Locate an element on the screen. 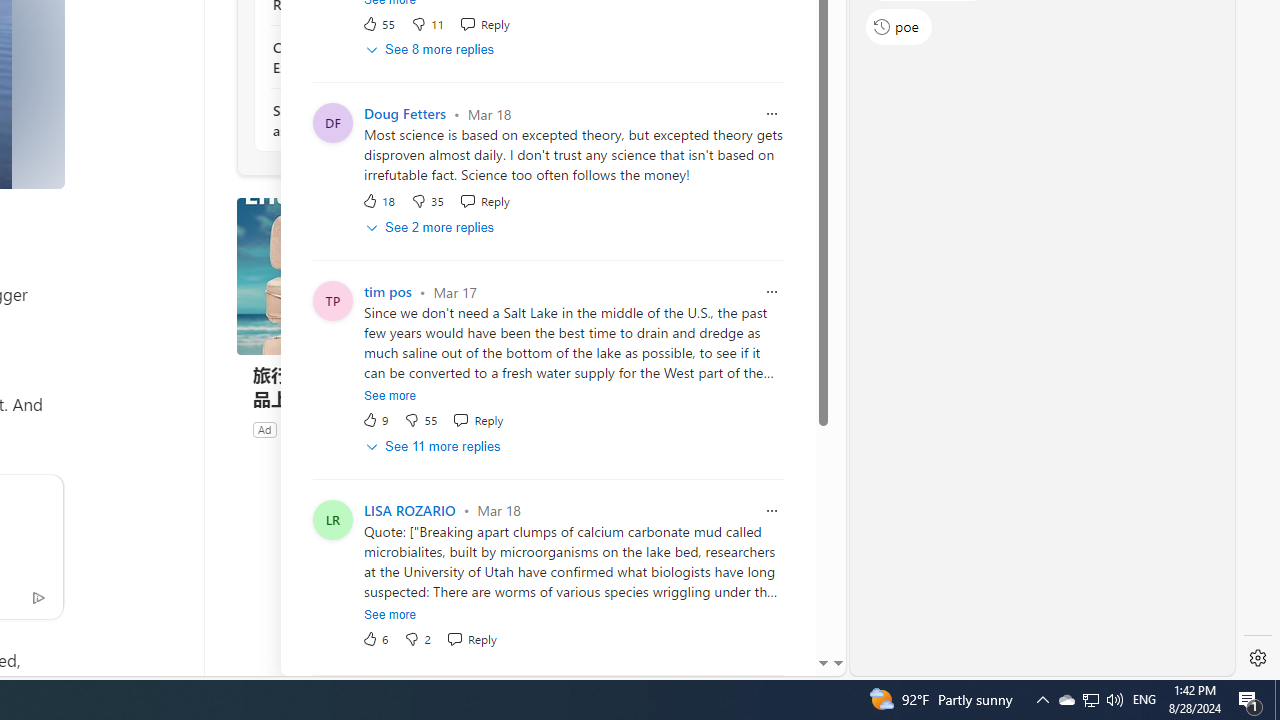 This screenshot has width=1280, height=720. See 2 more replies is located at coordinates (432, 228).